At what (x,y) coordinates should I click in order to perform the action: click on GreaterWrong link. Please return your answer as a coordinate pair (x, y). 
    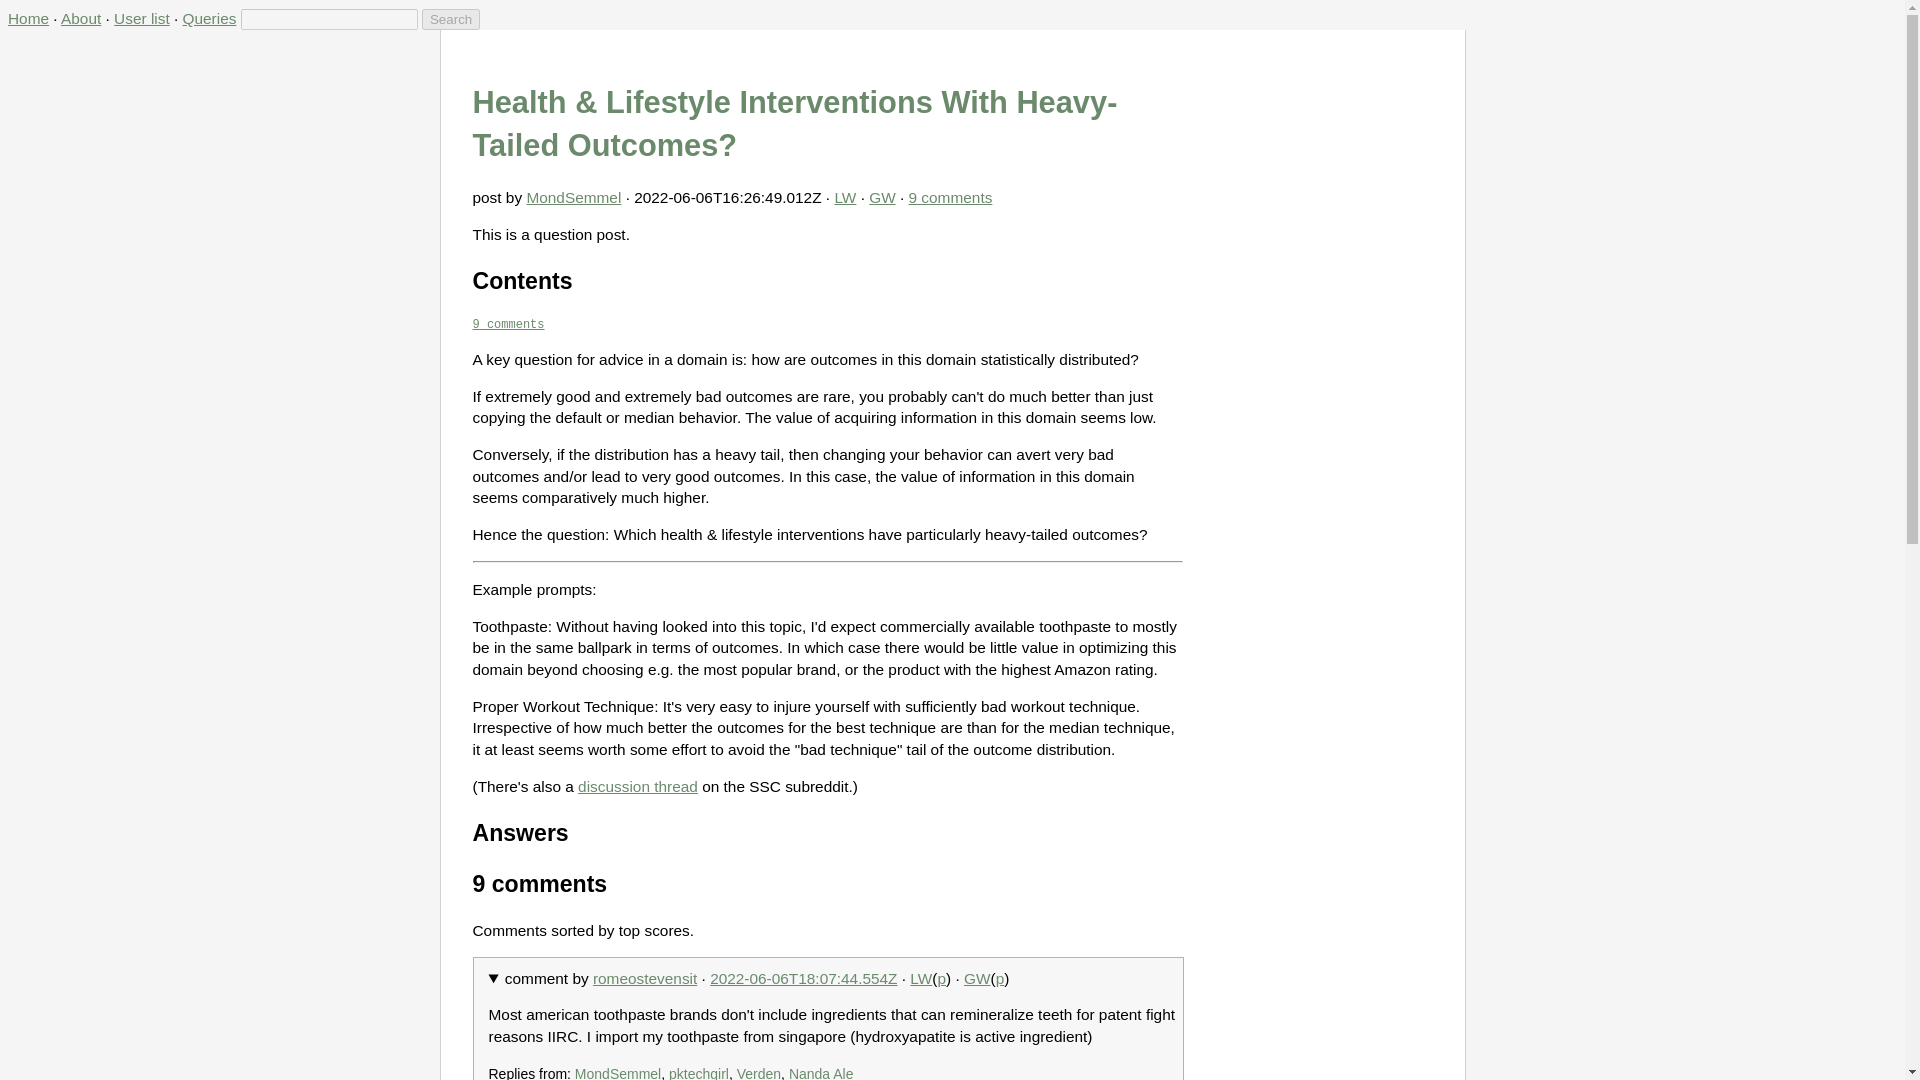
    Looking at the image, I should click on (882, 198).